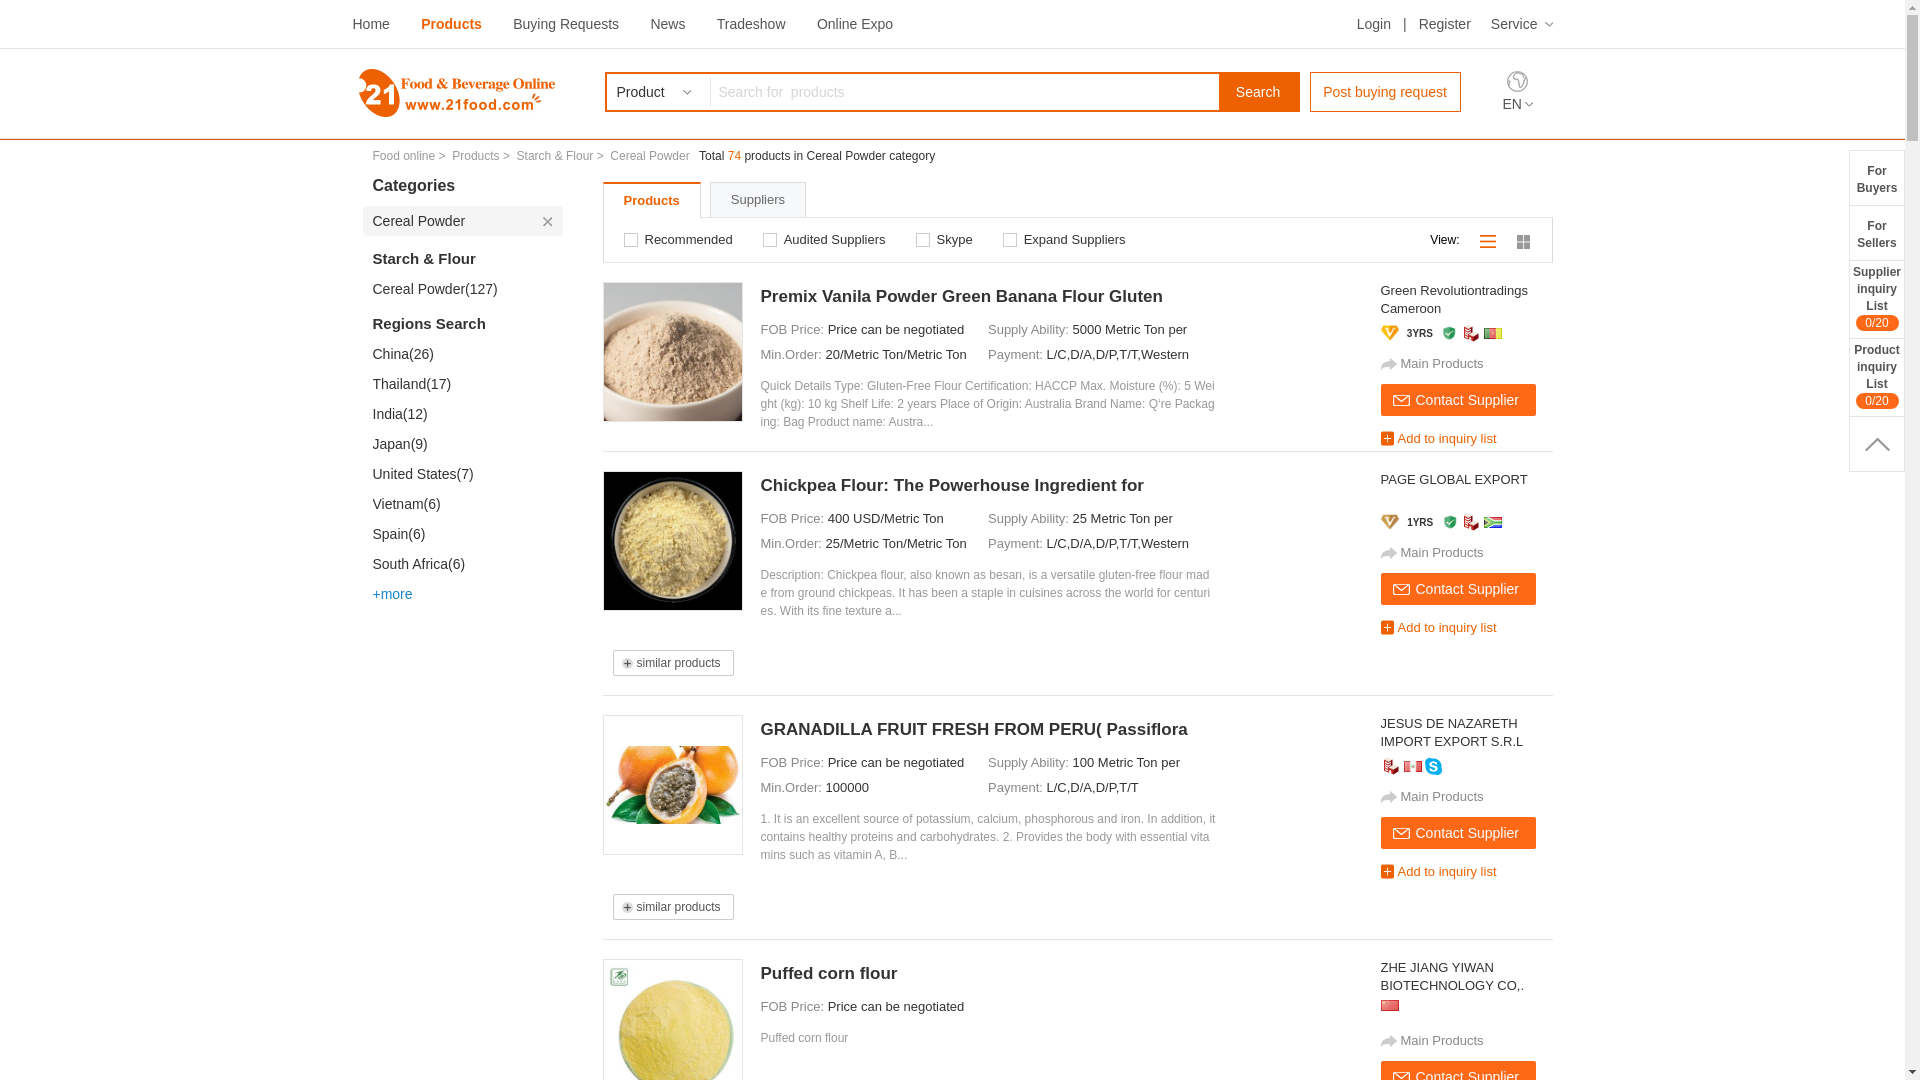 The image size is (1920, 1080). Describe the element at coordinates (1258, 92) in the screenshot. I see `Search` at that location.